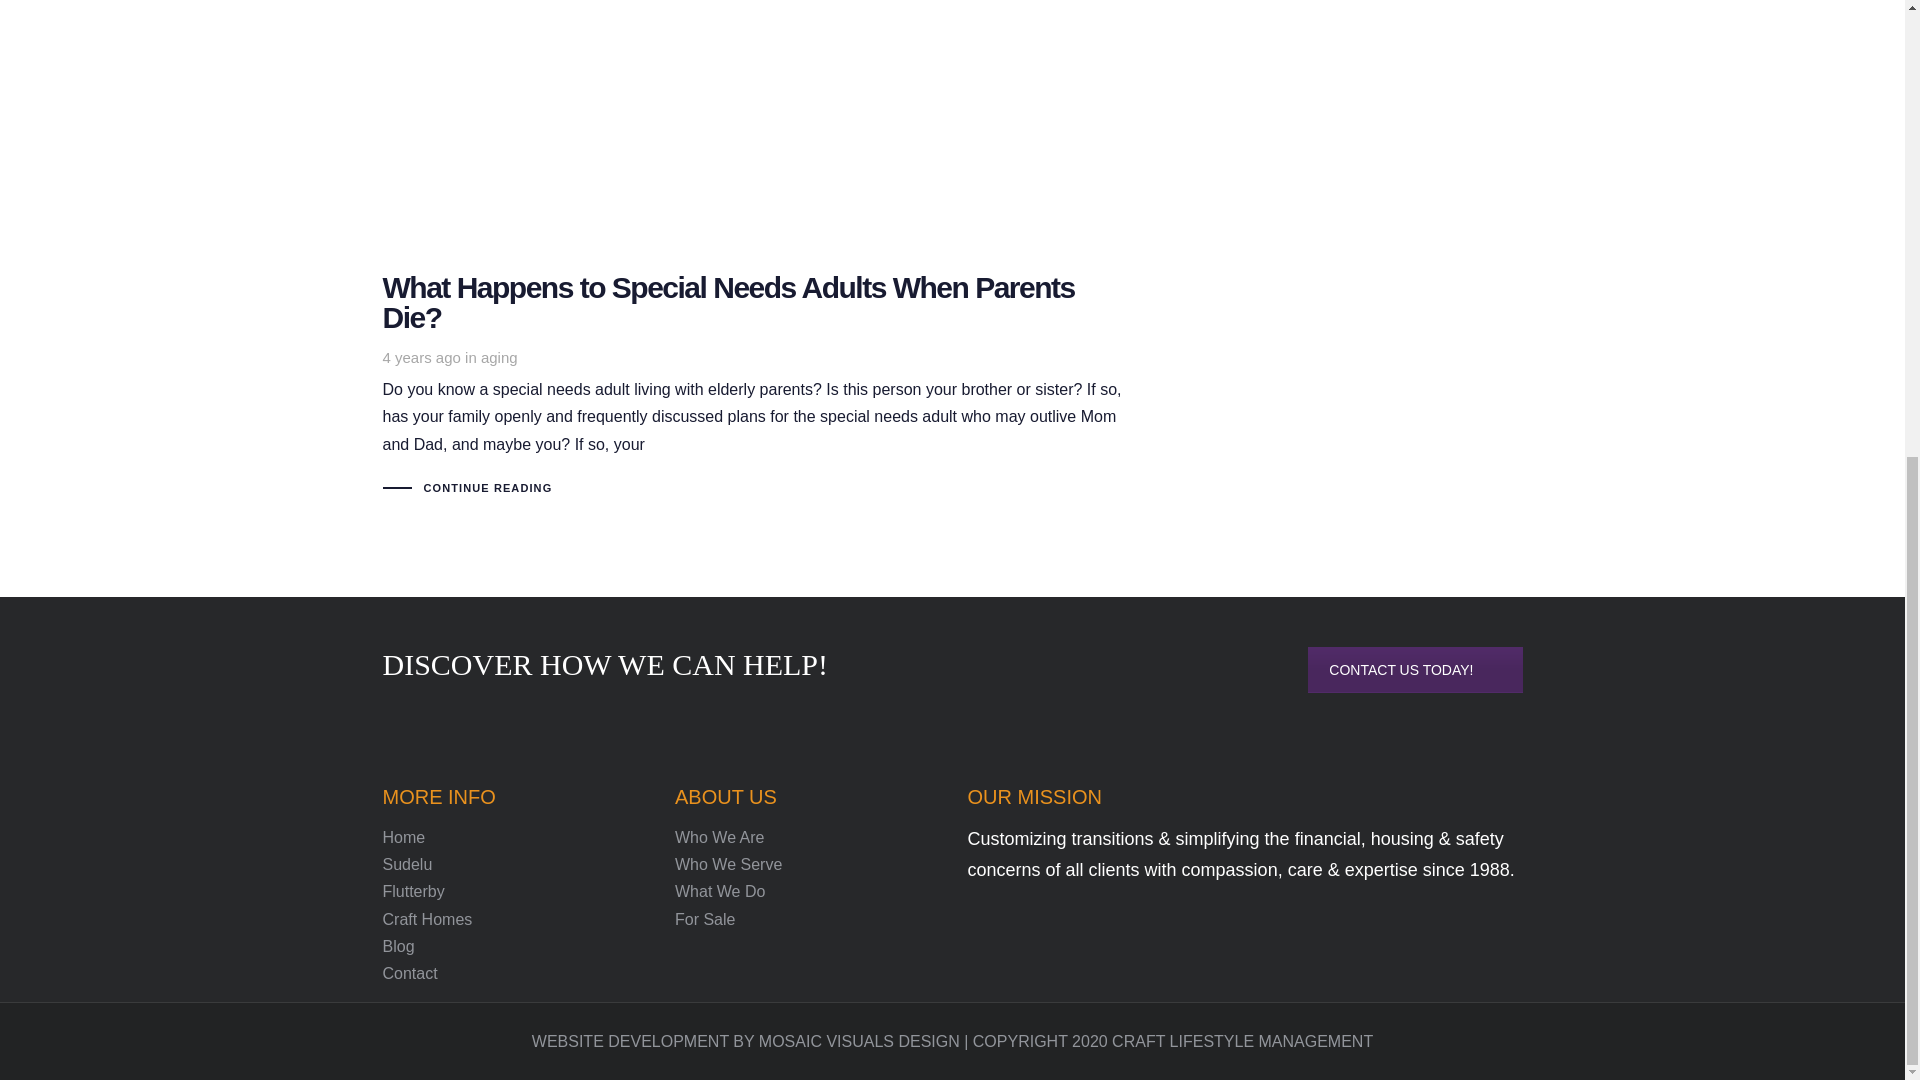  Describe the element at coordinates (806, 864) in the screenshot. I see `Who We Serve` at that location.